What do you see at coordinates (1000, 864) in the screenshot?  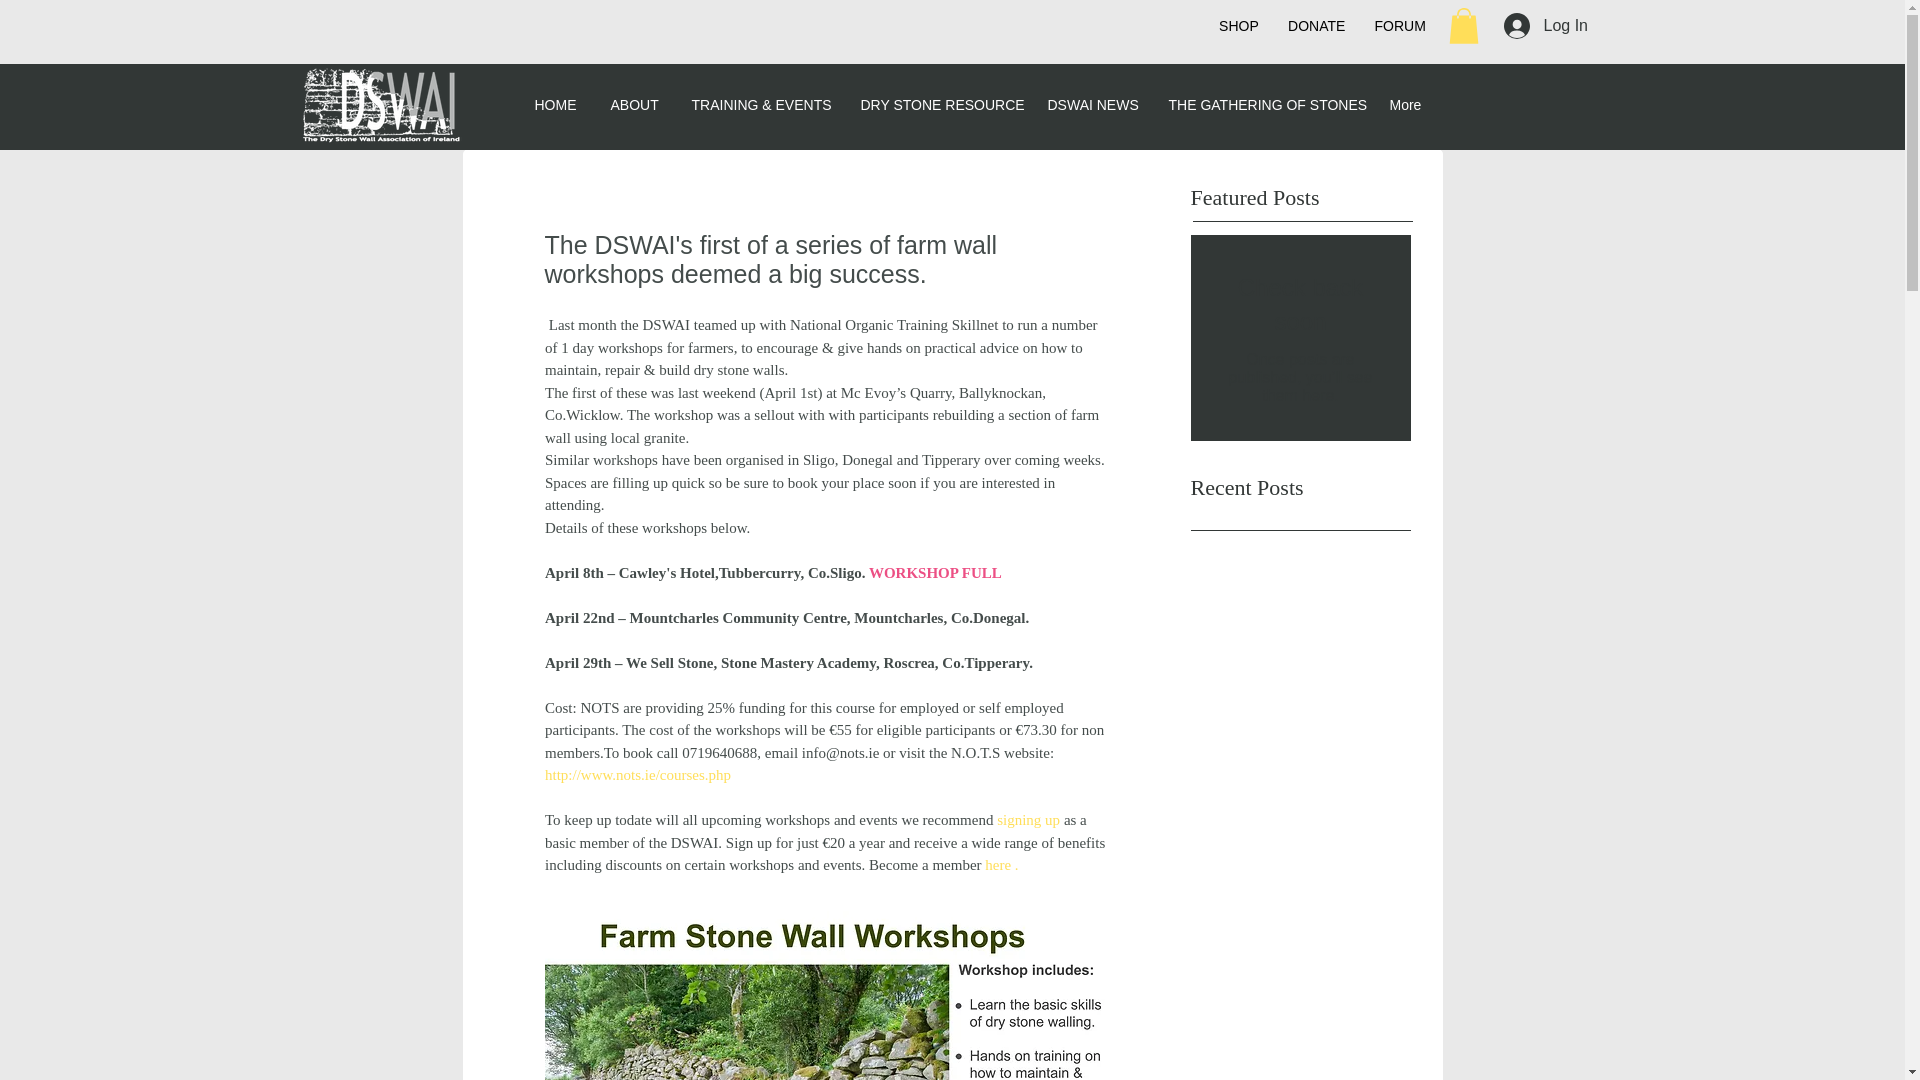 I see `here .` at bounding box center [1000, 864].